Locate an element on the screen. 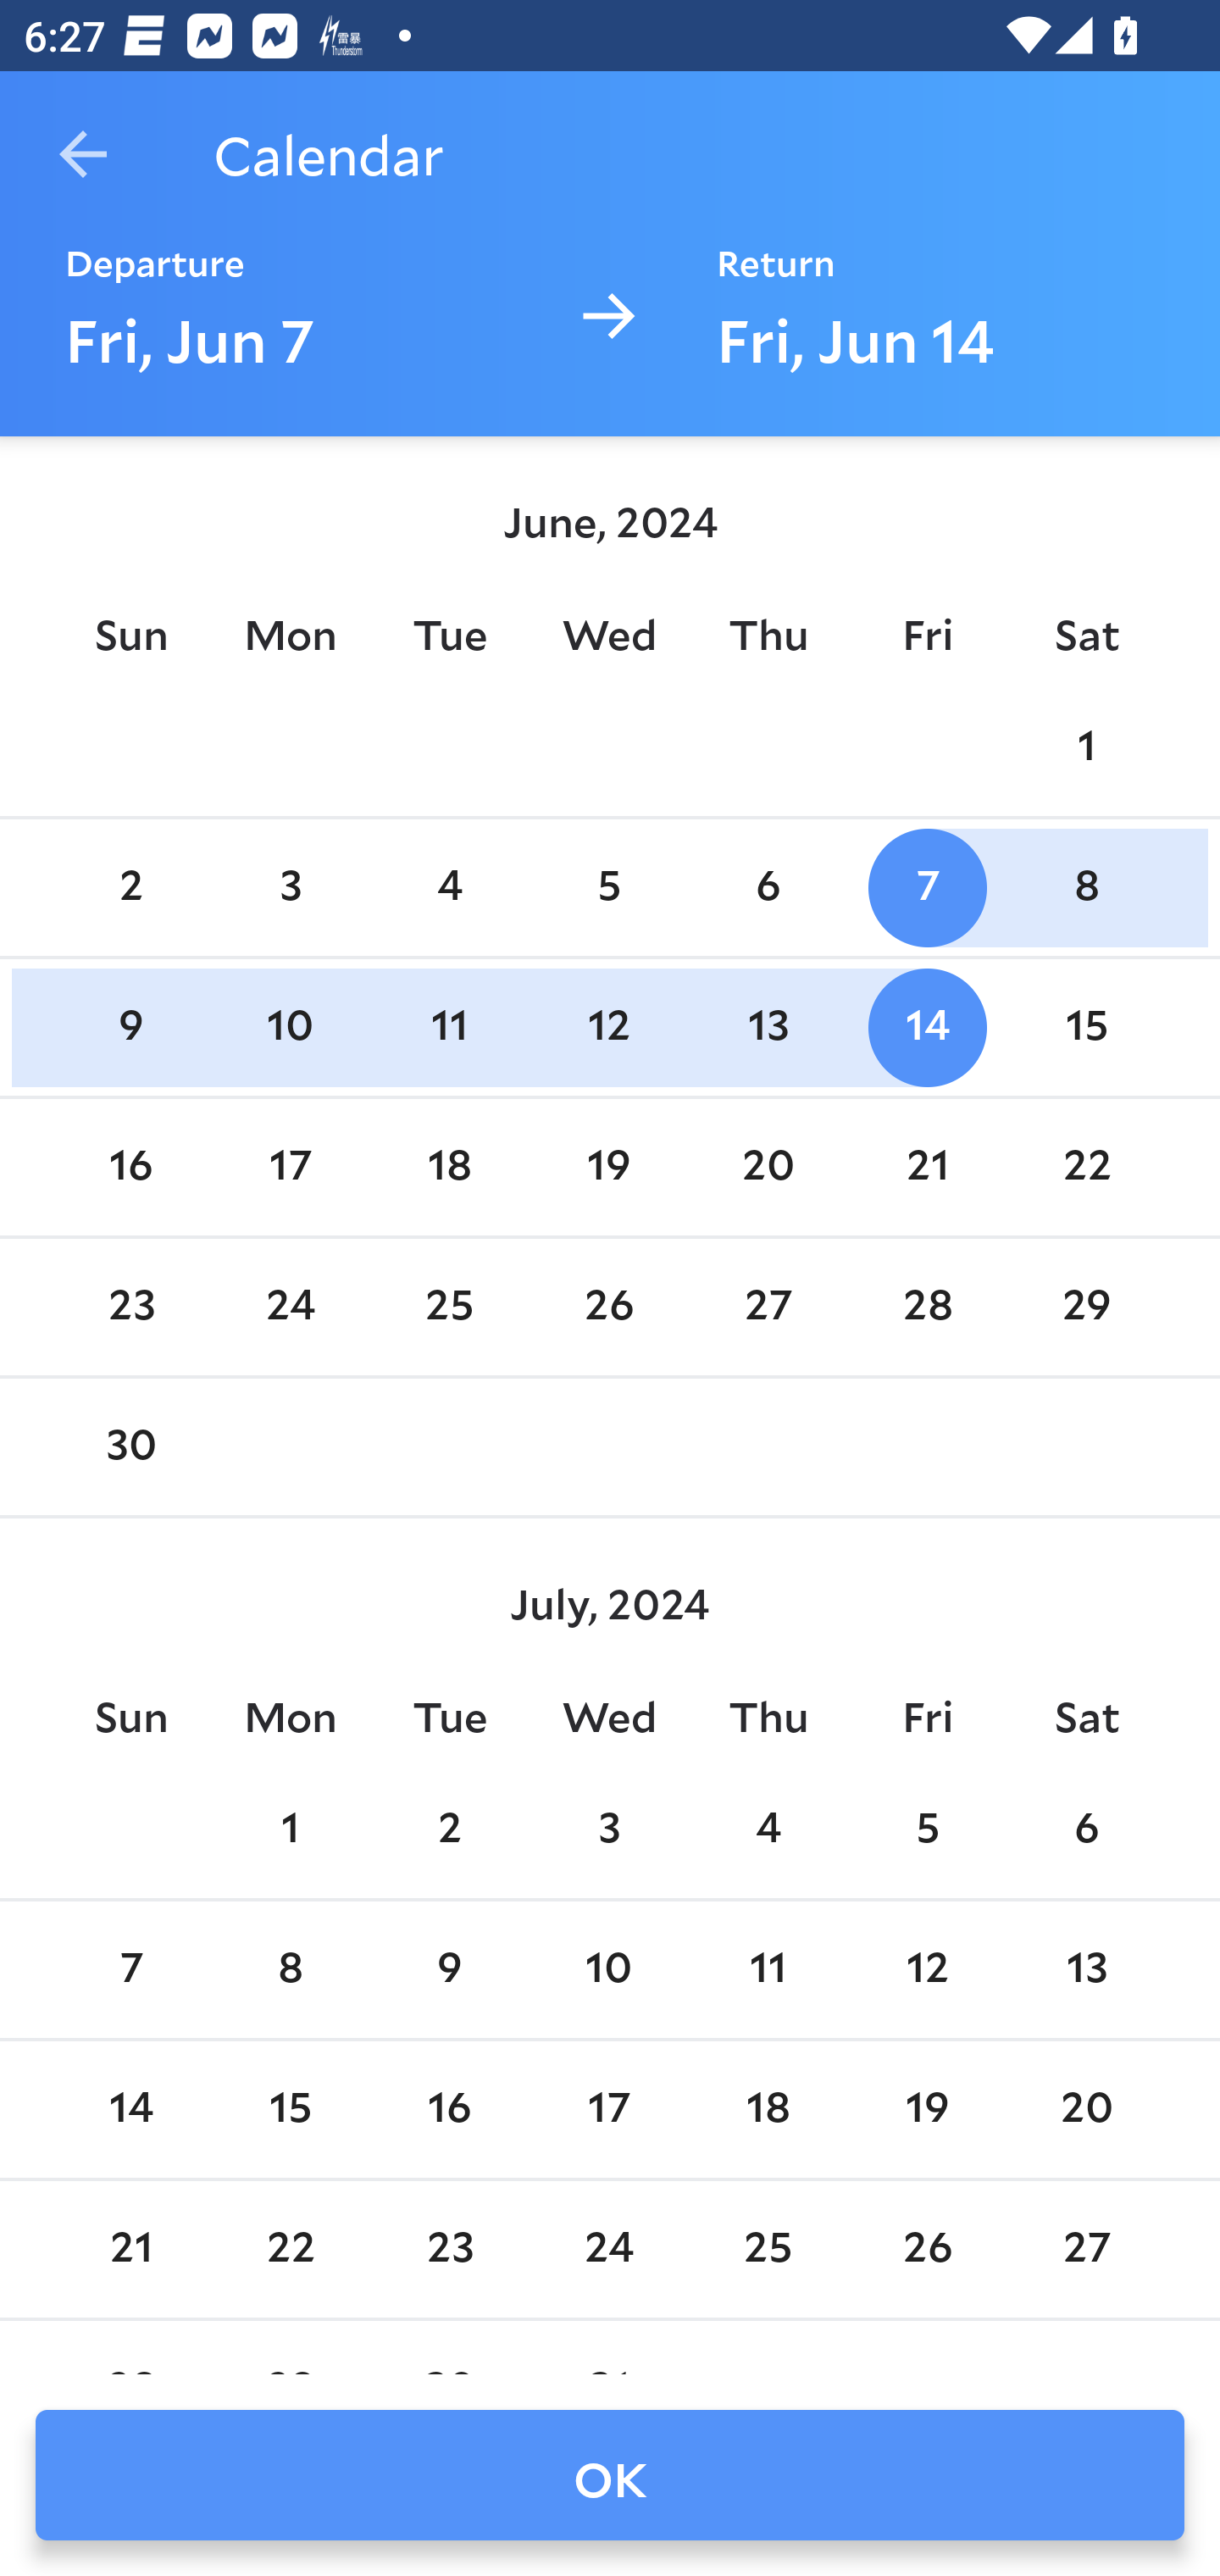 The image size is (1220, 2576). 9 is located at coordinates (449, 1970).